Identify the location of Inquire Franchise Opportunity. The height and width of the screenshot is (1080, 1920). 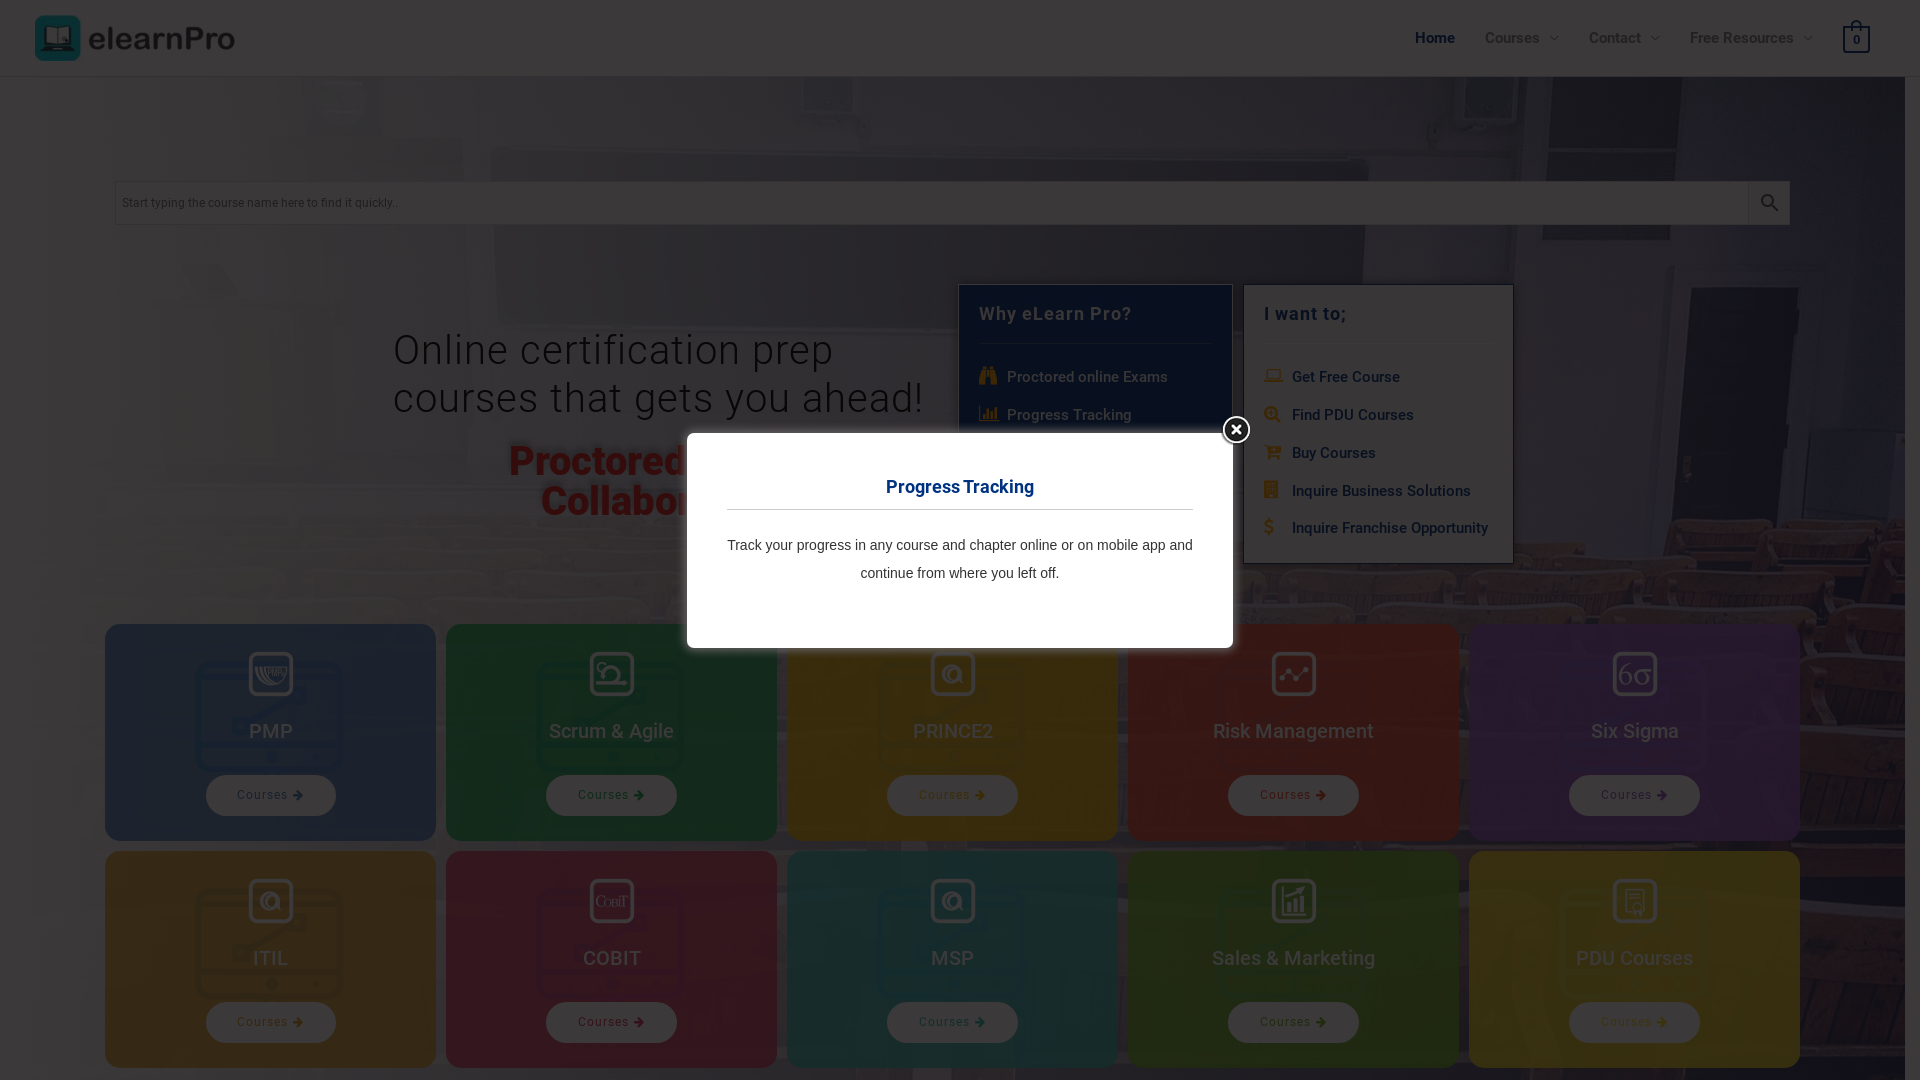
(1378, 529).